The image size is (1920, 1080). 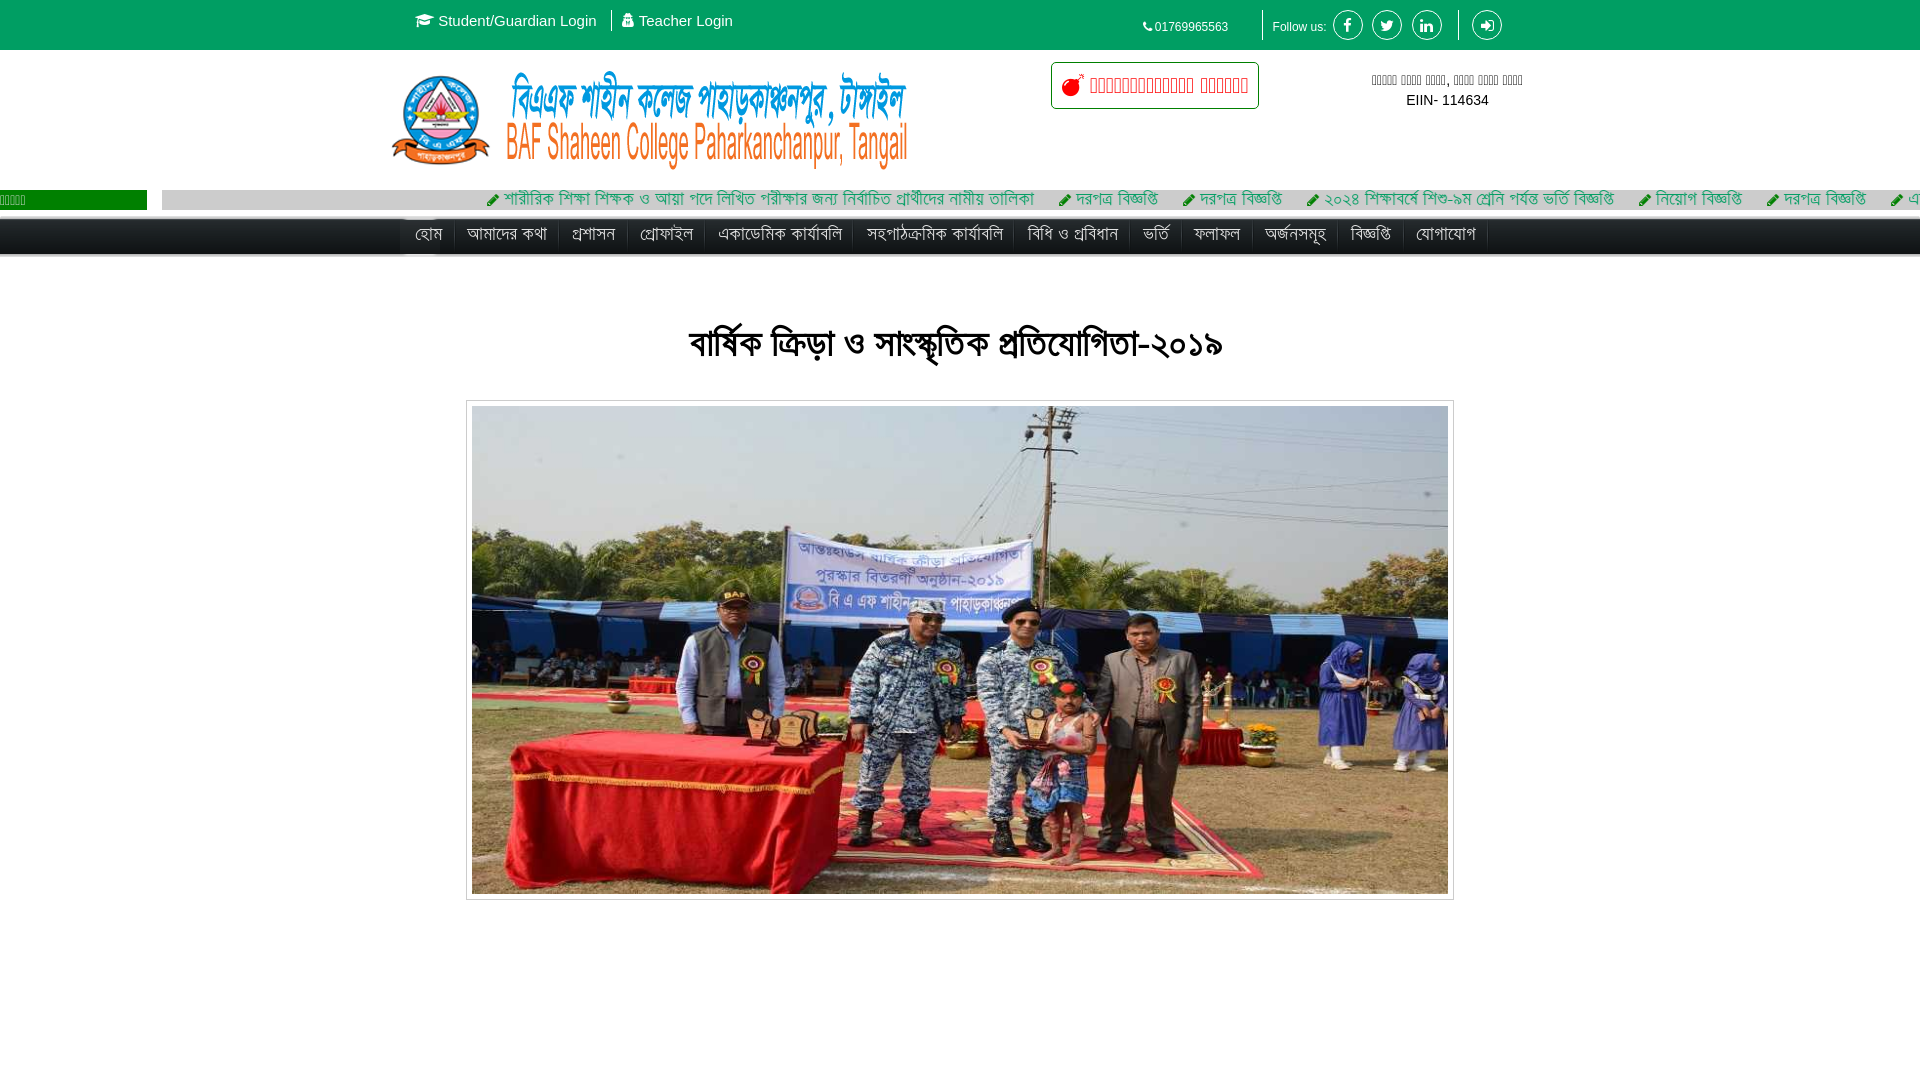 What do you see at coordinates (1348, 27) in the screenshot?
I see `Facebook` at bounding box center [1348, 27].